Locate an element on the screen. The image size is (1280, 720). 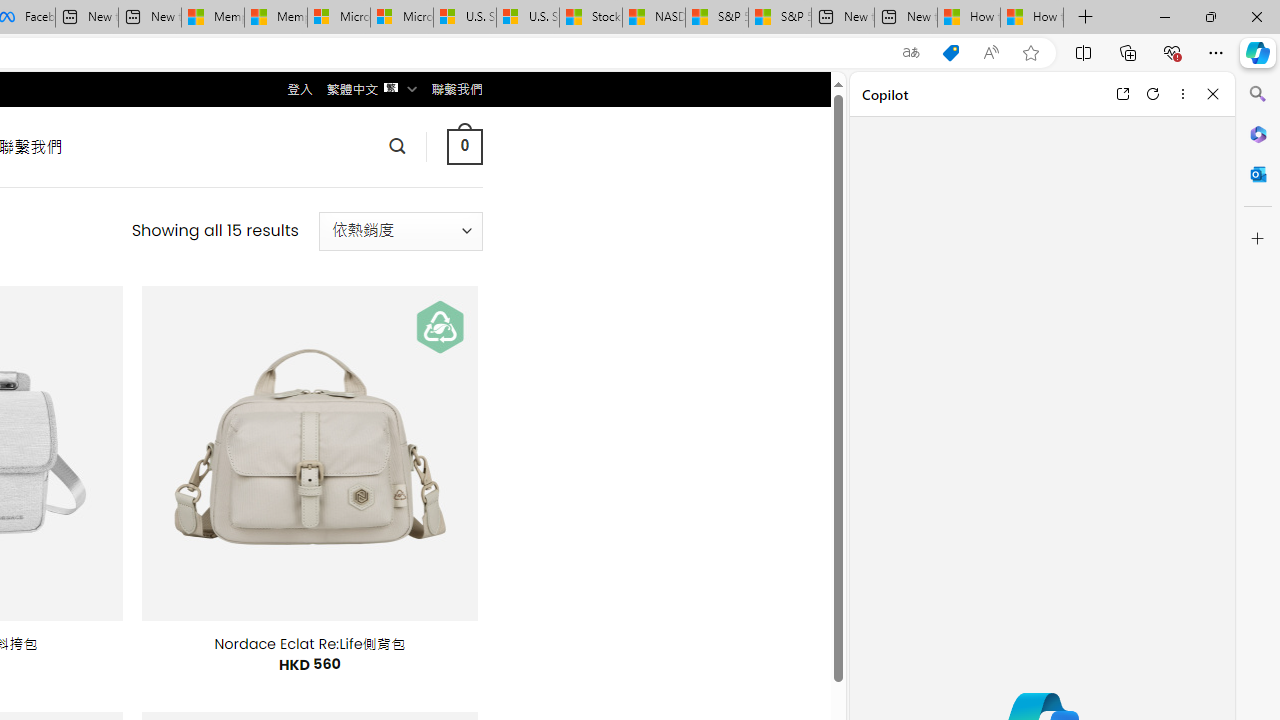
Collections is located at coordinates (1128, 52).